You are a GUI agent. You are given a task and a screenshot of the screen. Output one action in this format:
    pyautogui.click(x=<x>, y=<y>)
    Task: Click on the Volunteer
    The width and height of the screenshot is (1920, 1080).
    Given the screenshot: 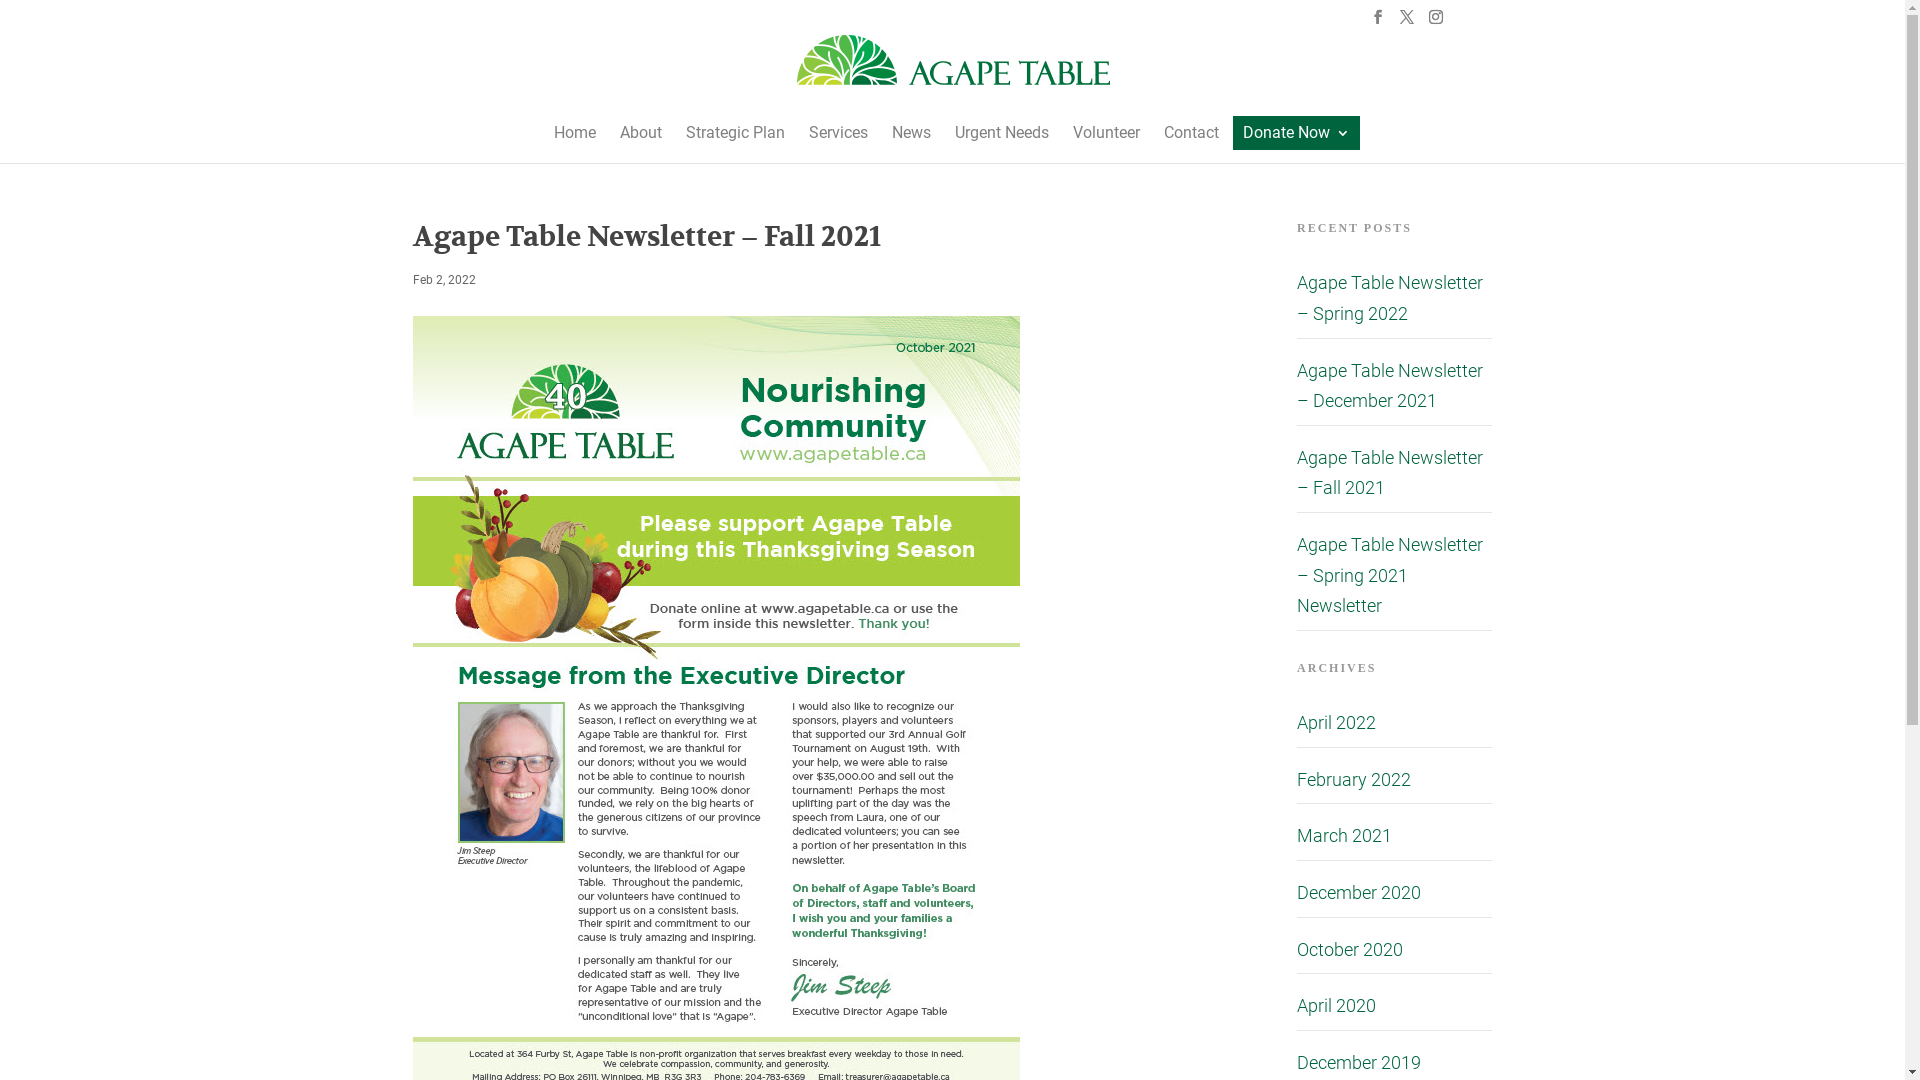 What is the action you would take?
    pyautogui.click(x=1106, y=133)
    